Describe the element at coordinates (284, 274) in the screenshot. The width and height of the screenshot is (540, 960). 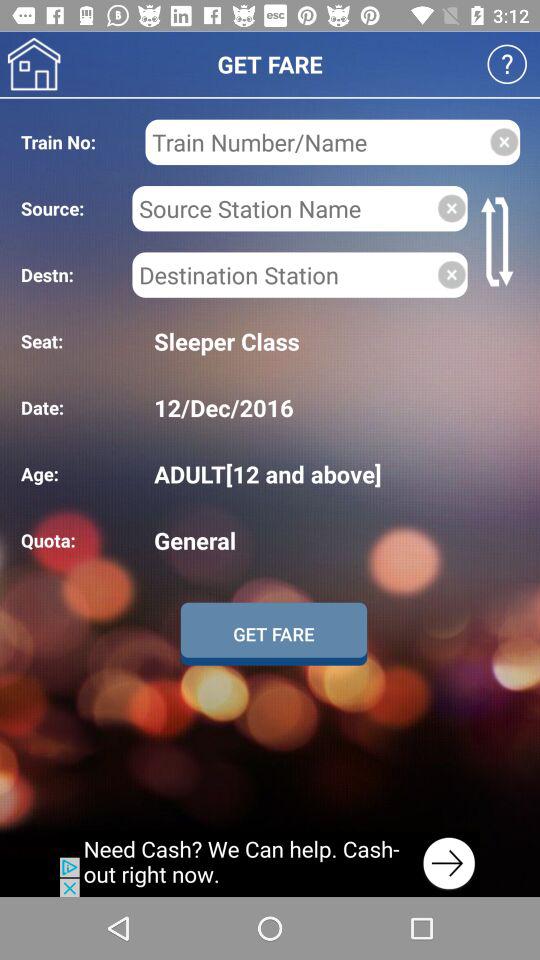
I see `enter information` at that location.